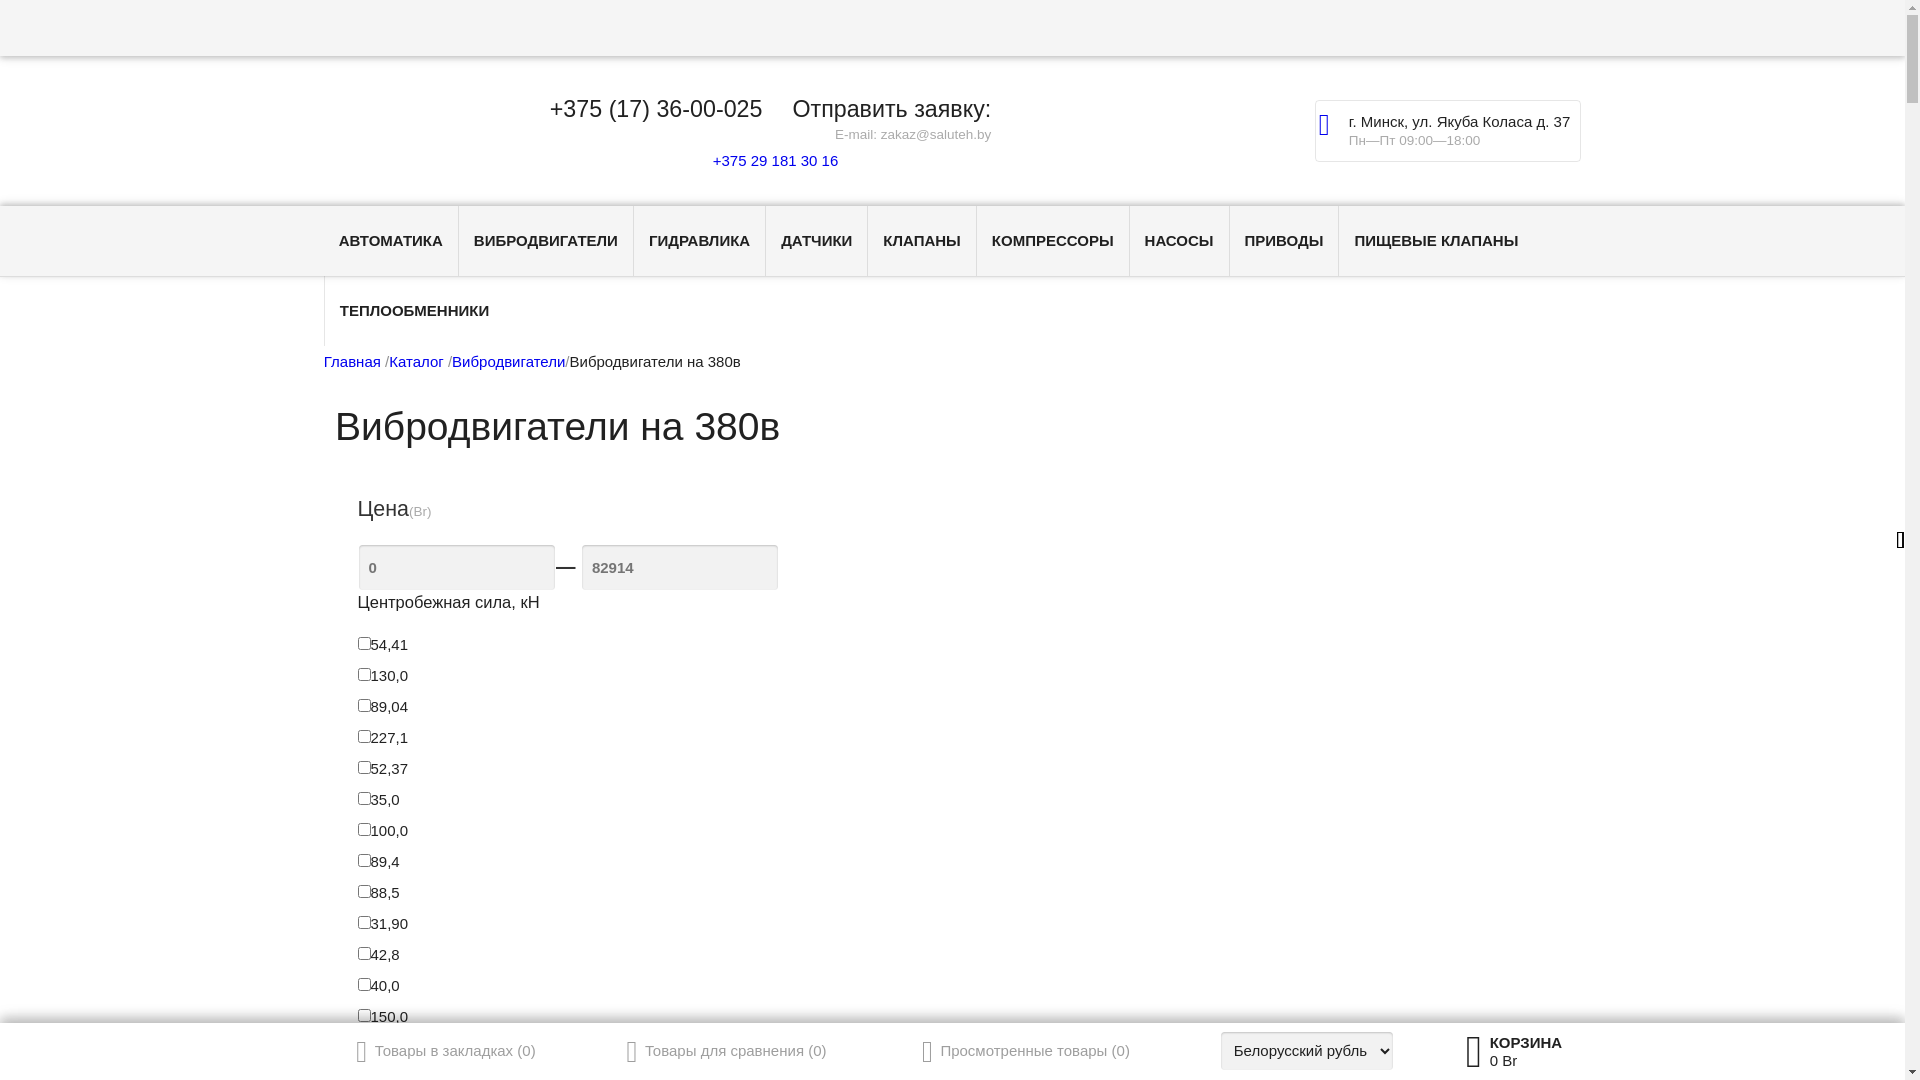 The height and width of the screenshot is (1080, 1920). I want to click on +375 (17) 36-00-025, so click(656, 110).